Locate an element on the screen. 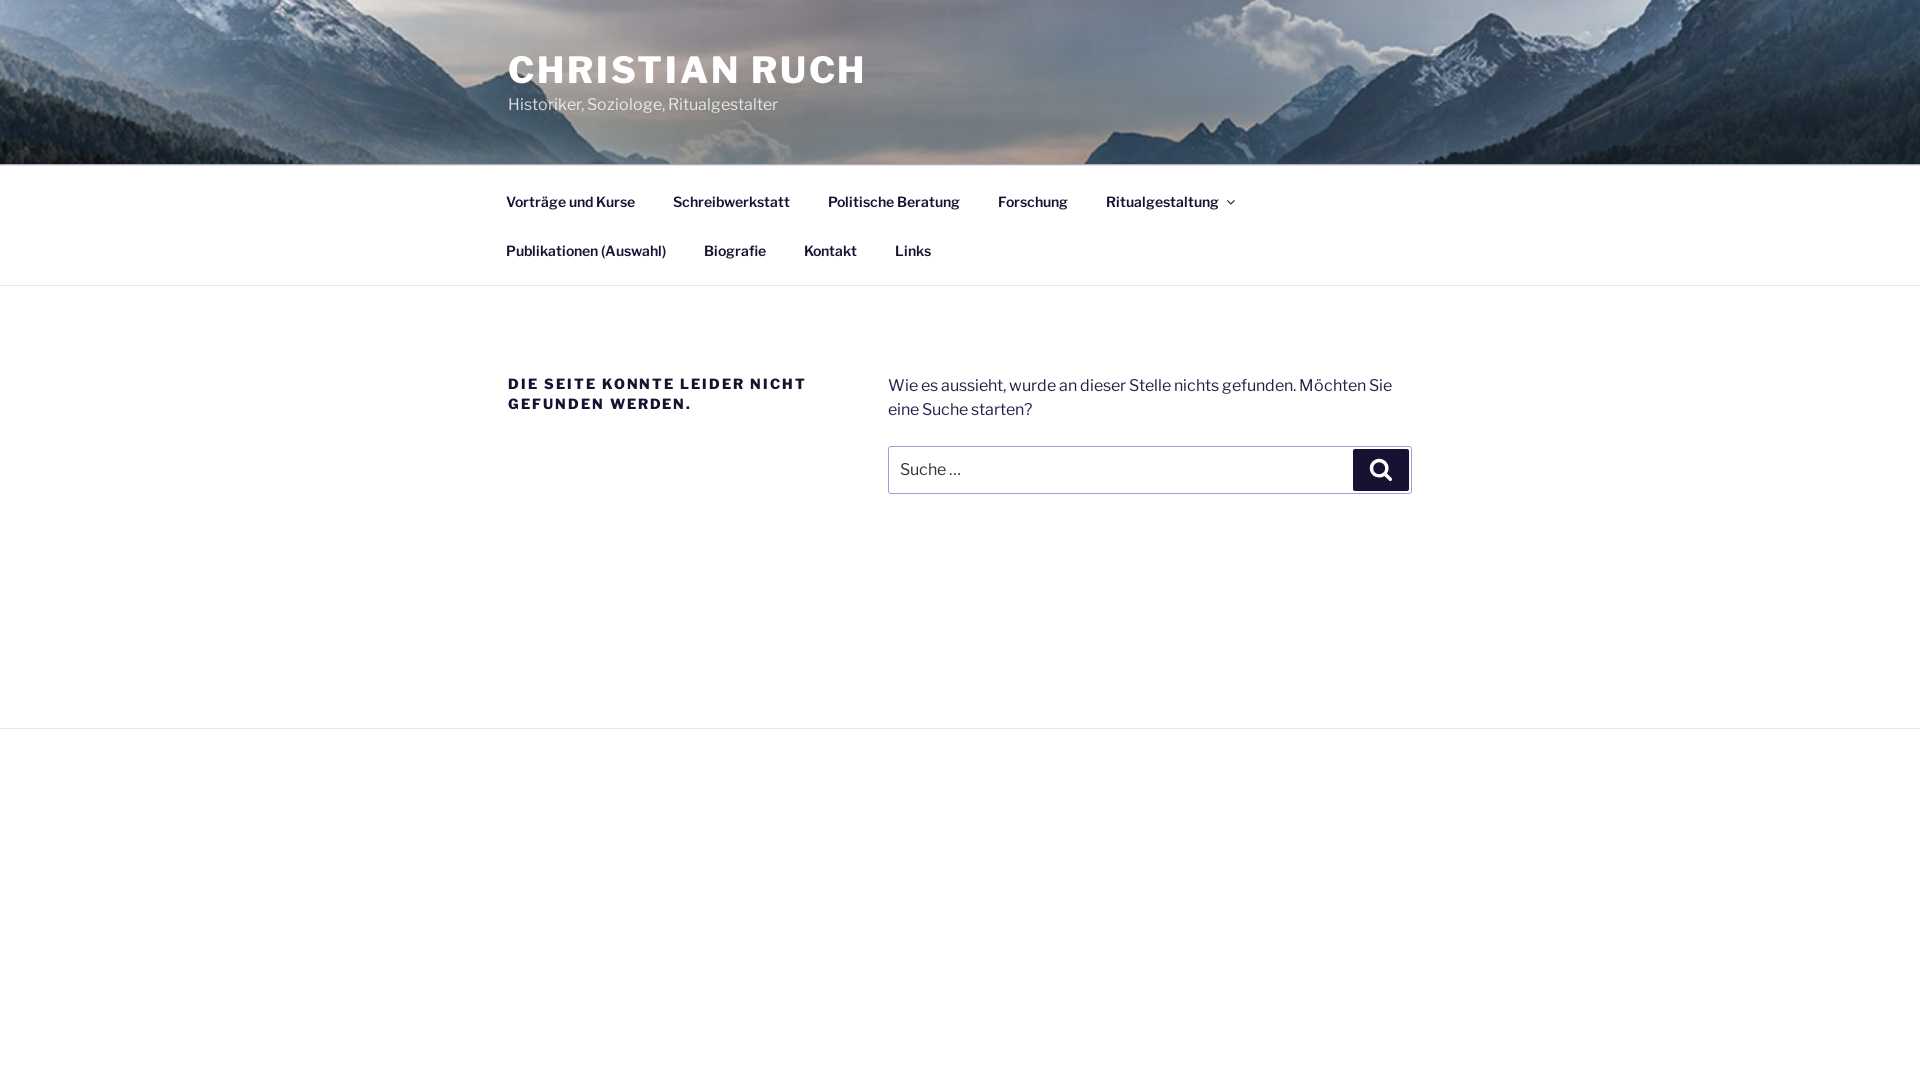 The image size is (1920, 1080). Forschung is located at coordinates (1032, 200).